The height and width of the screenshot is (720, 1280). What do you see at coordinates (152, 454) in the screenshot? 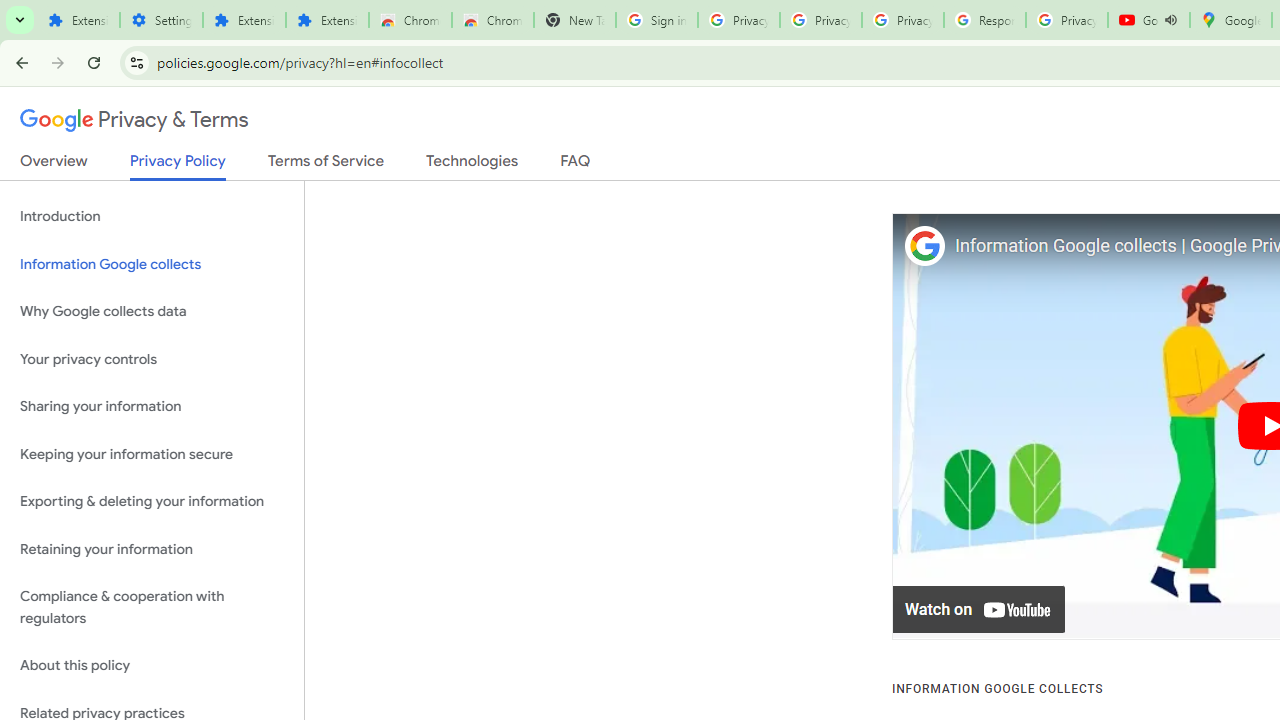
I see `Keeping your information secure` at bounding box center [152, 454].